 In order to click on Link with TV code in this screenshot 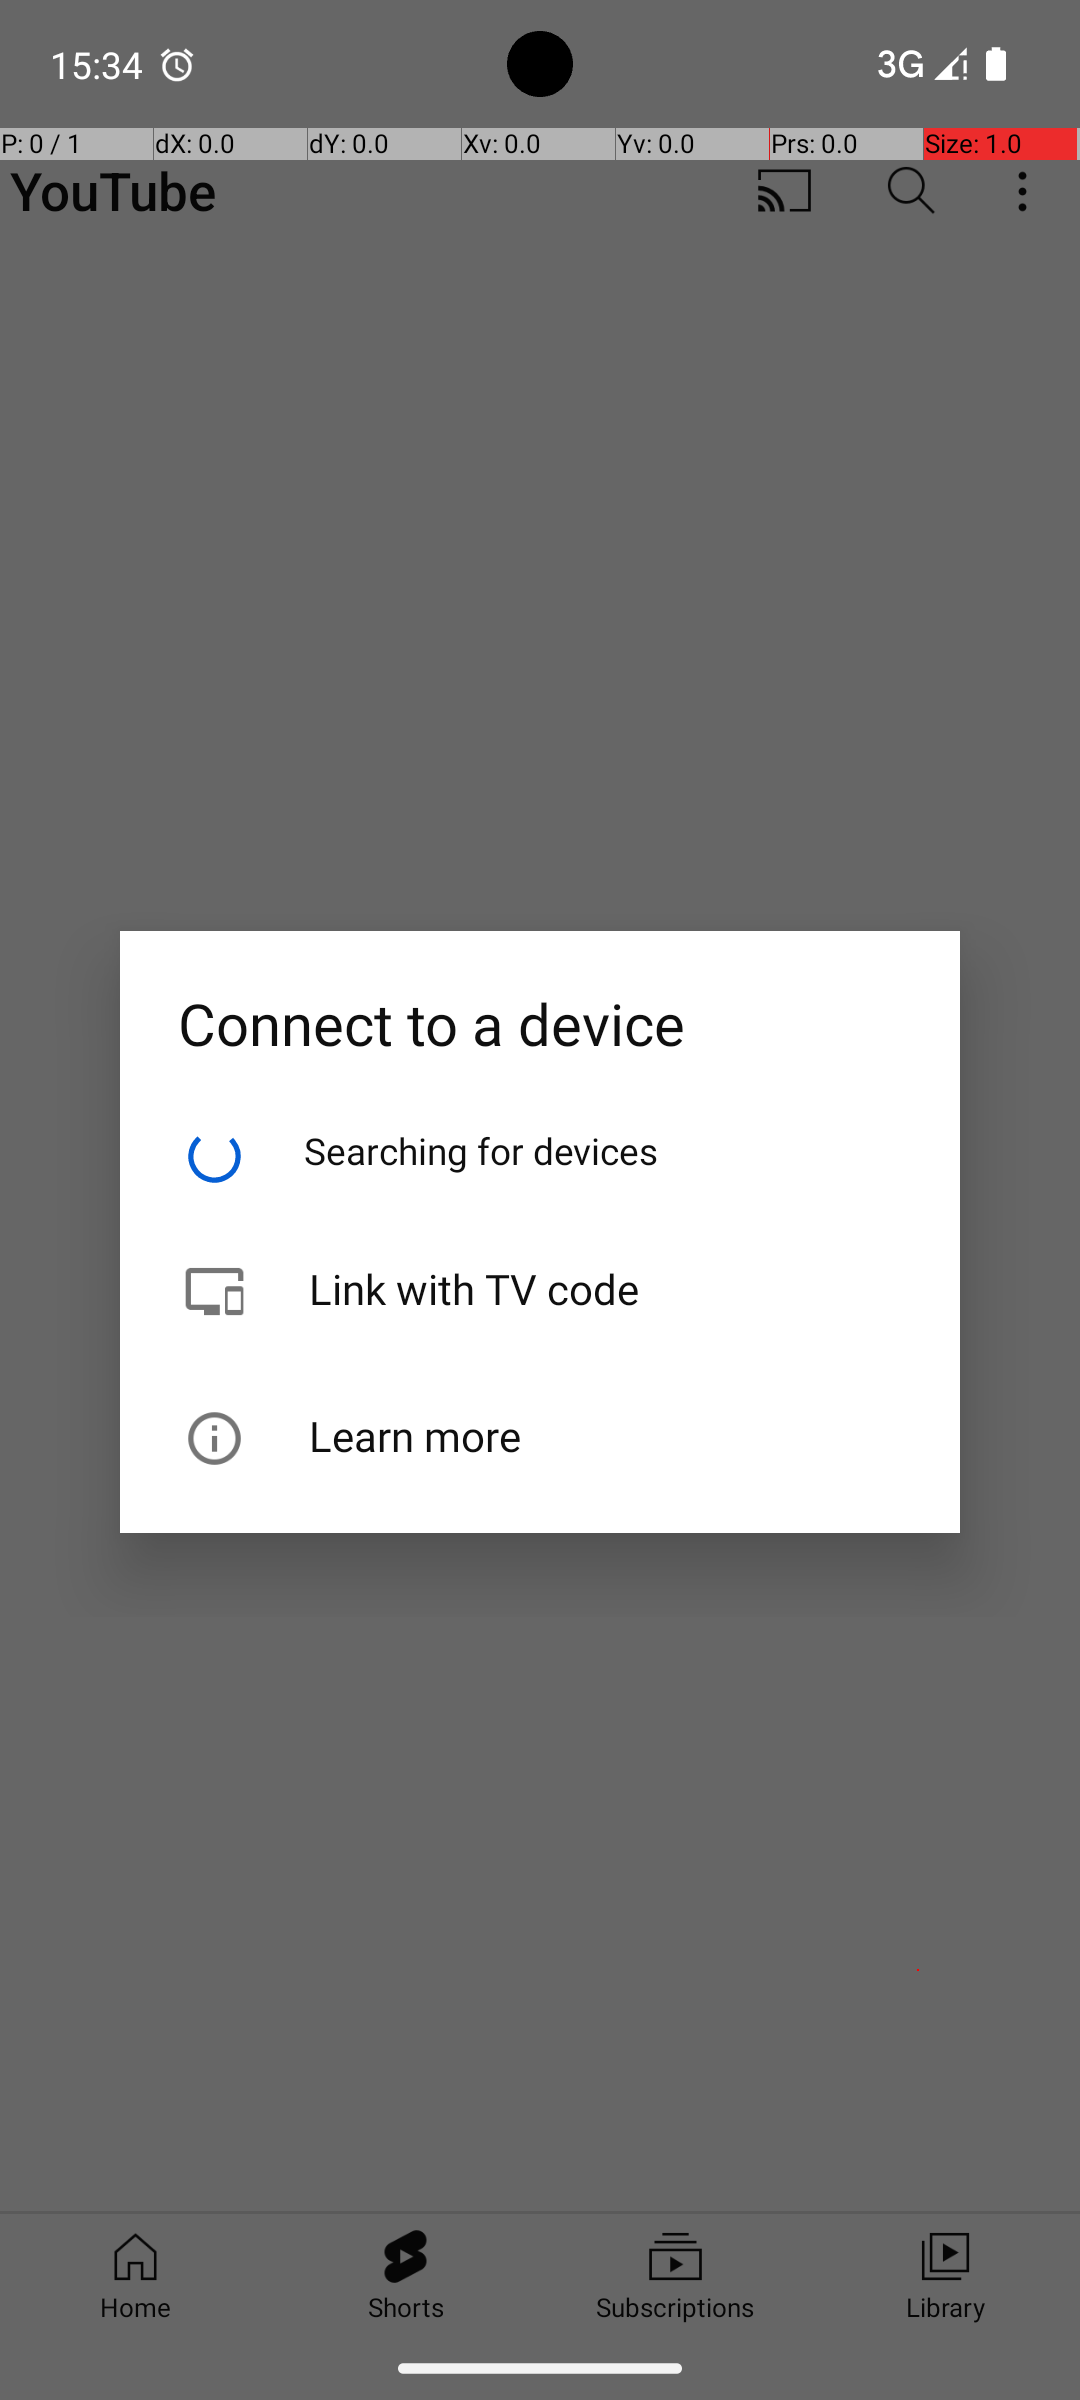, I will do `click(540, 1250)`.